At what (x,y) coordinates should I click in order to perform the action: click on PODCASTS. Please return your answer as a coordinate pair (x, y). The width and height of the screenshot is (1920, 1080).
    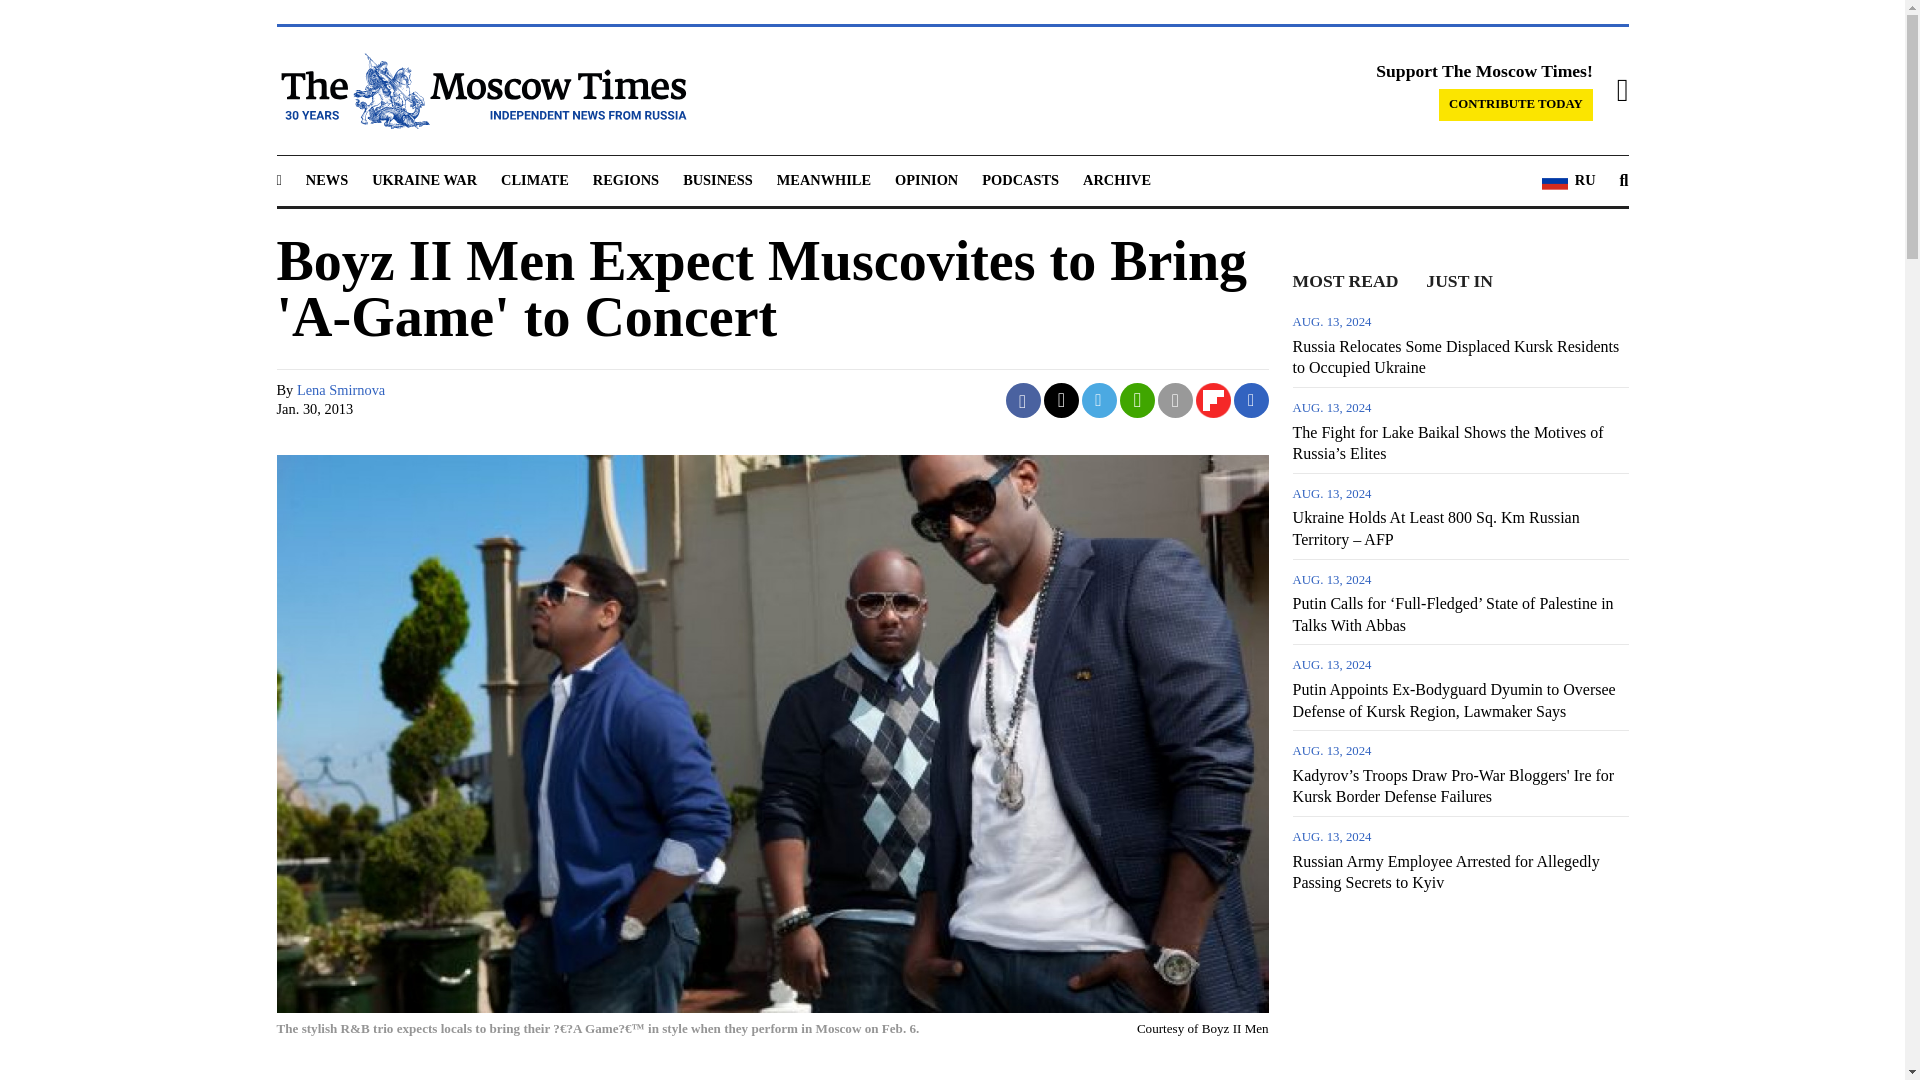
    Looking at the image, I should click on (1020, 179).